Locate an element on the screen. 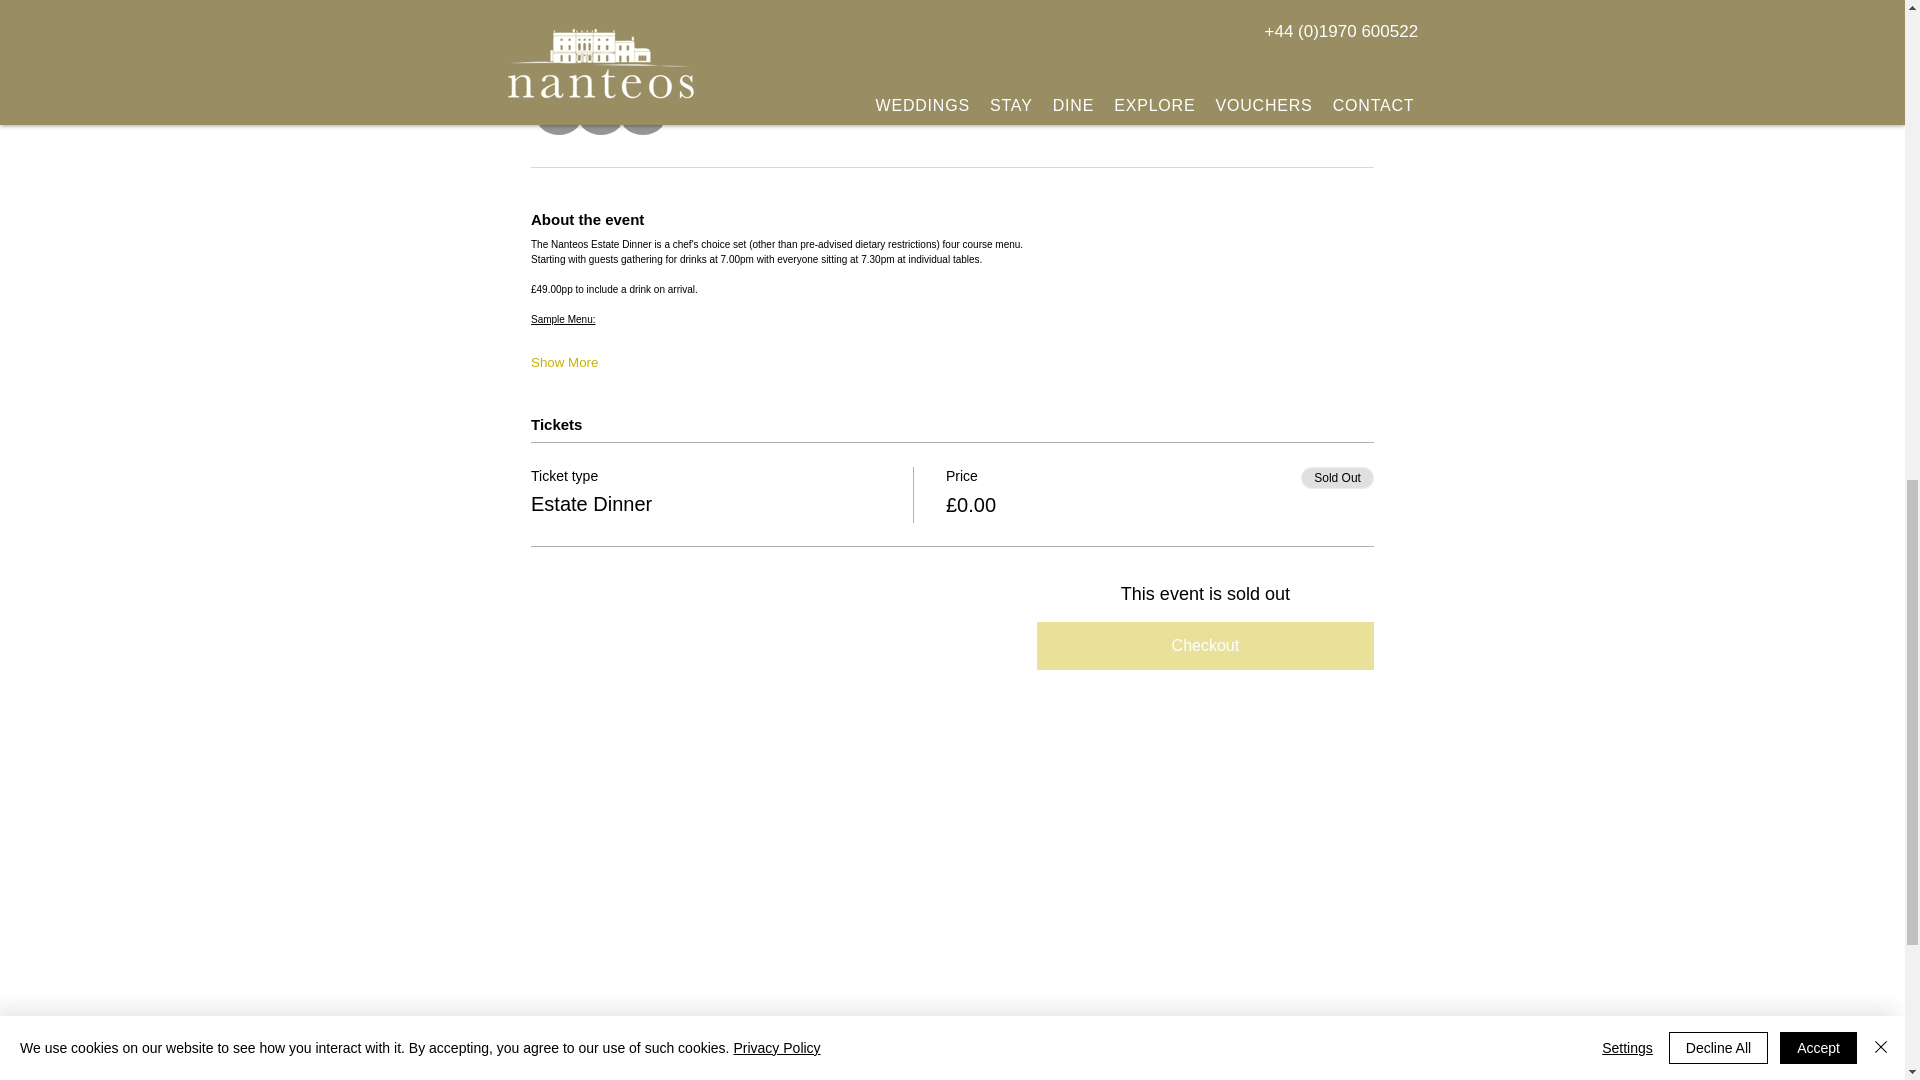 The height and width of the screenshot is (1080, 1920). Show More is located at coordinates (564, 362).